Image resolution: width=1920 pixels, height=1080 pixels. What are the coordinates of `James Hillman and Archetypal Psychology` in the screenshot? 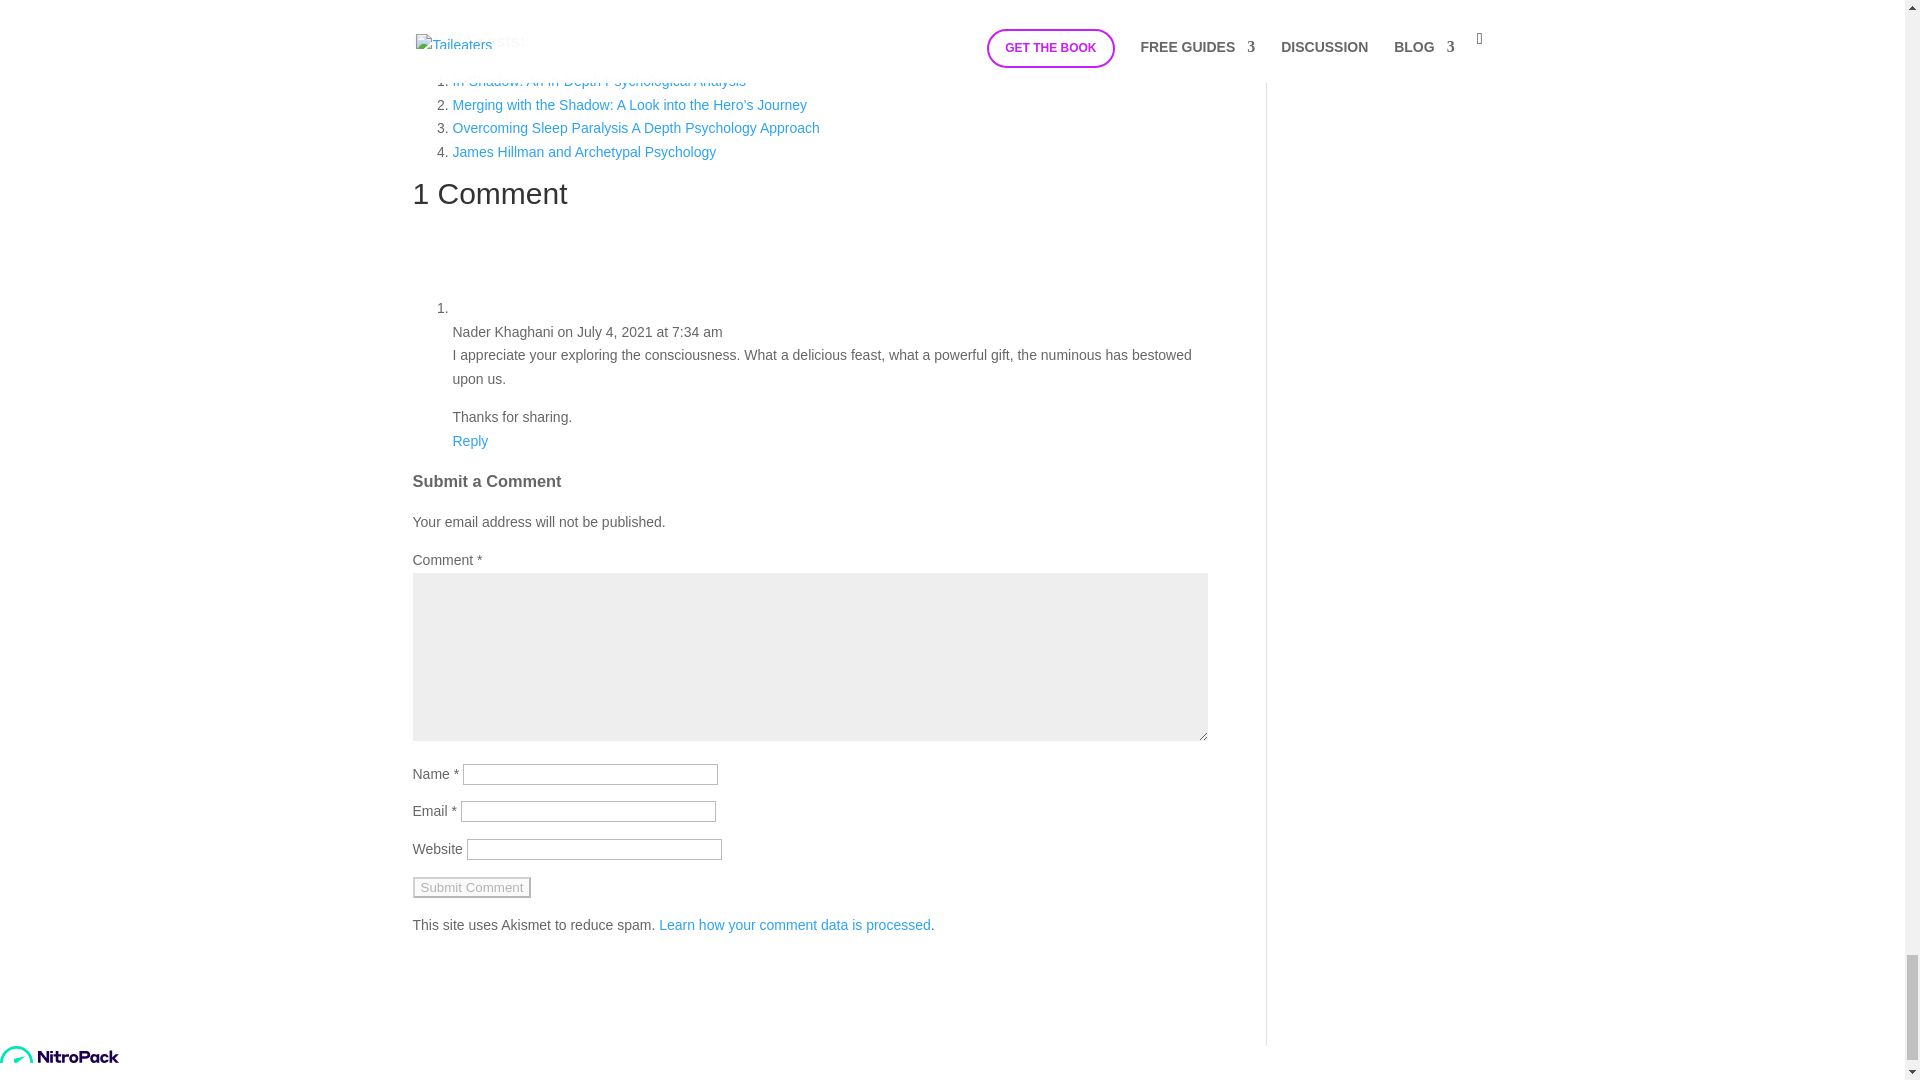 It's located at (584, 151).